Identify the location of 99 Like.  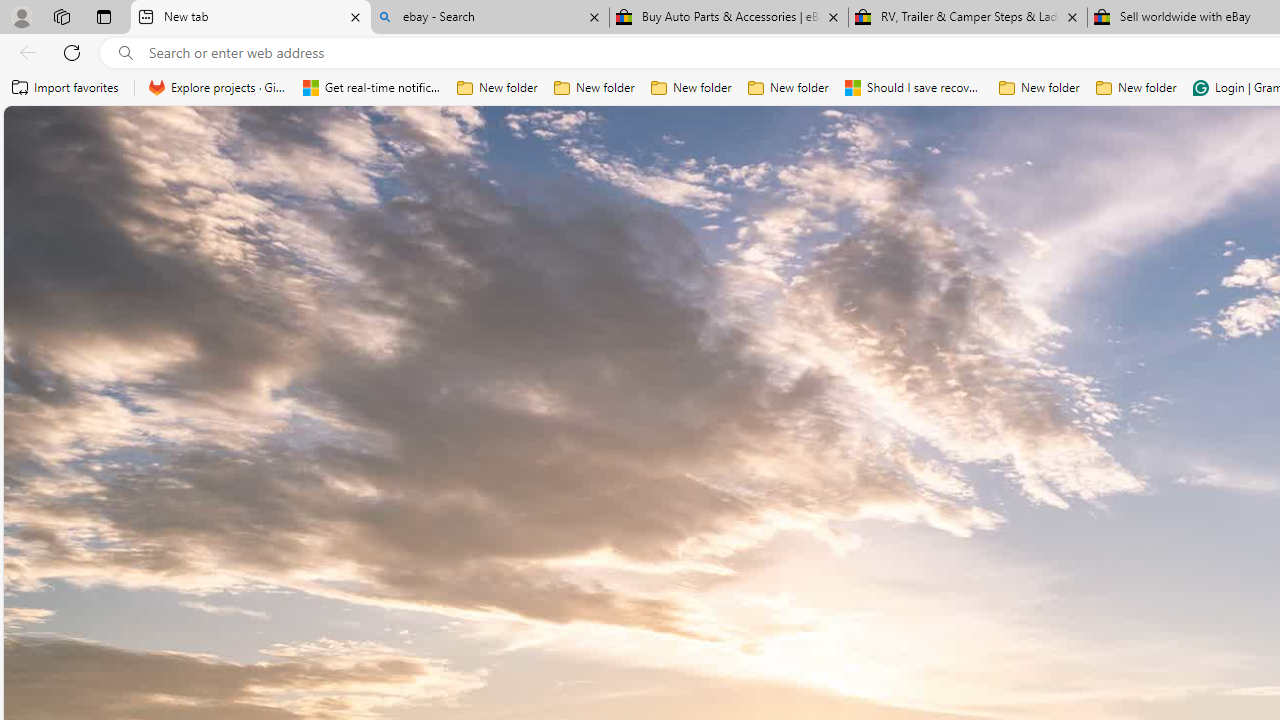
(1149, 574).